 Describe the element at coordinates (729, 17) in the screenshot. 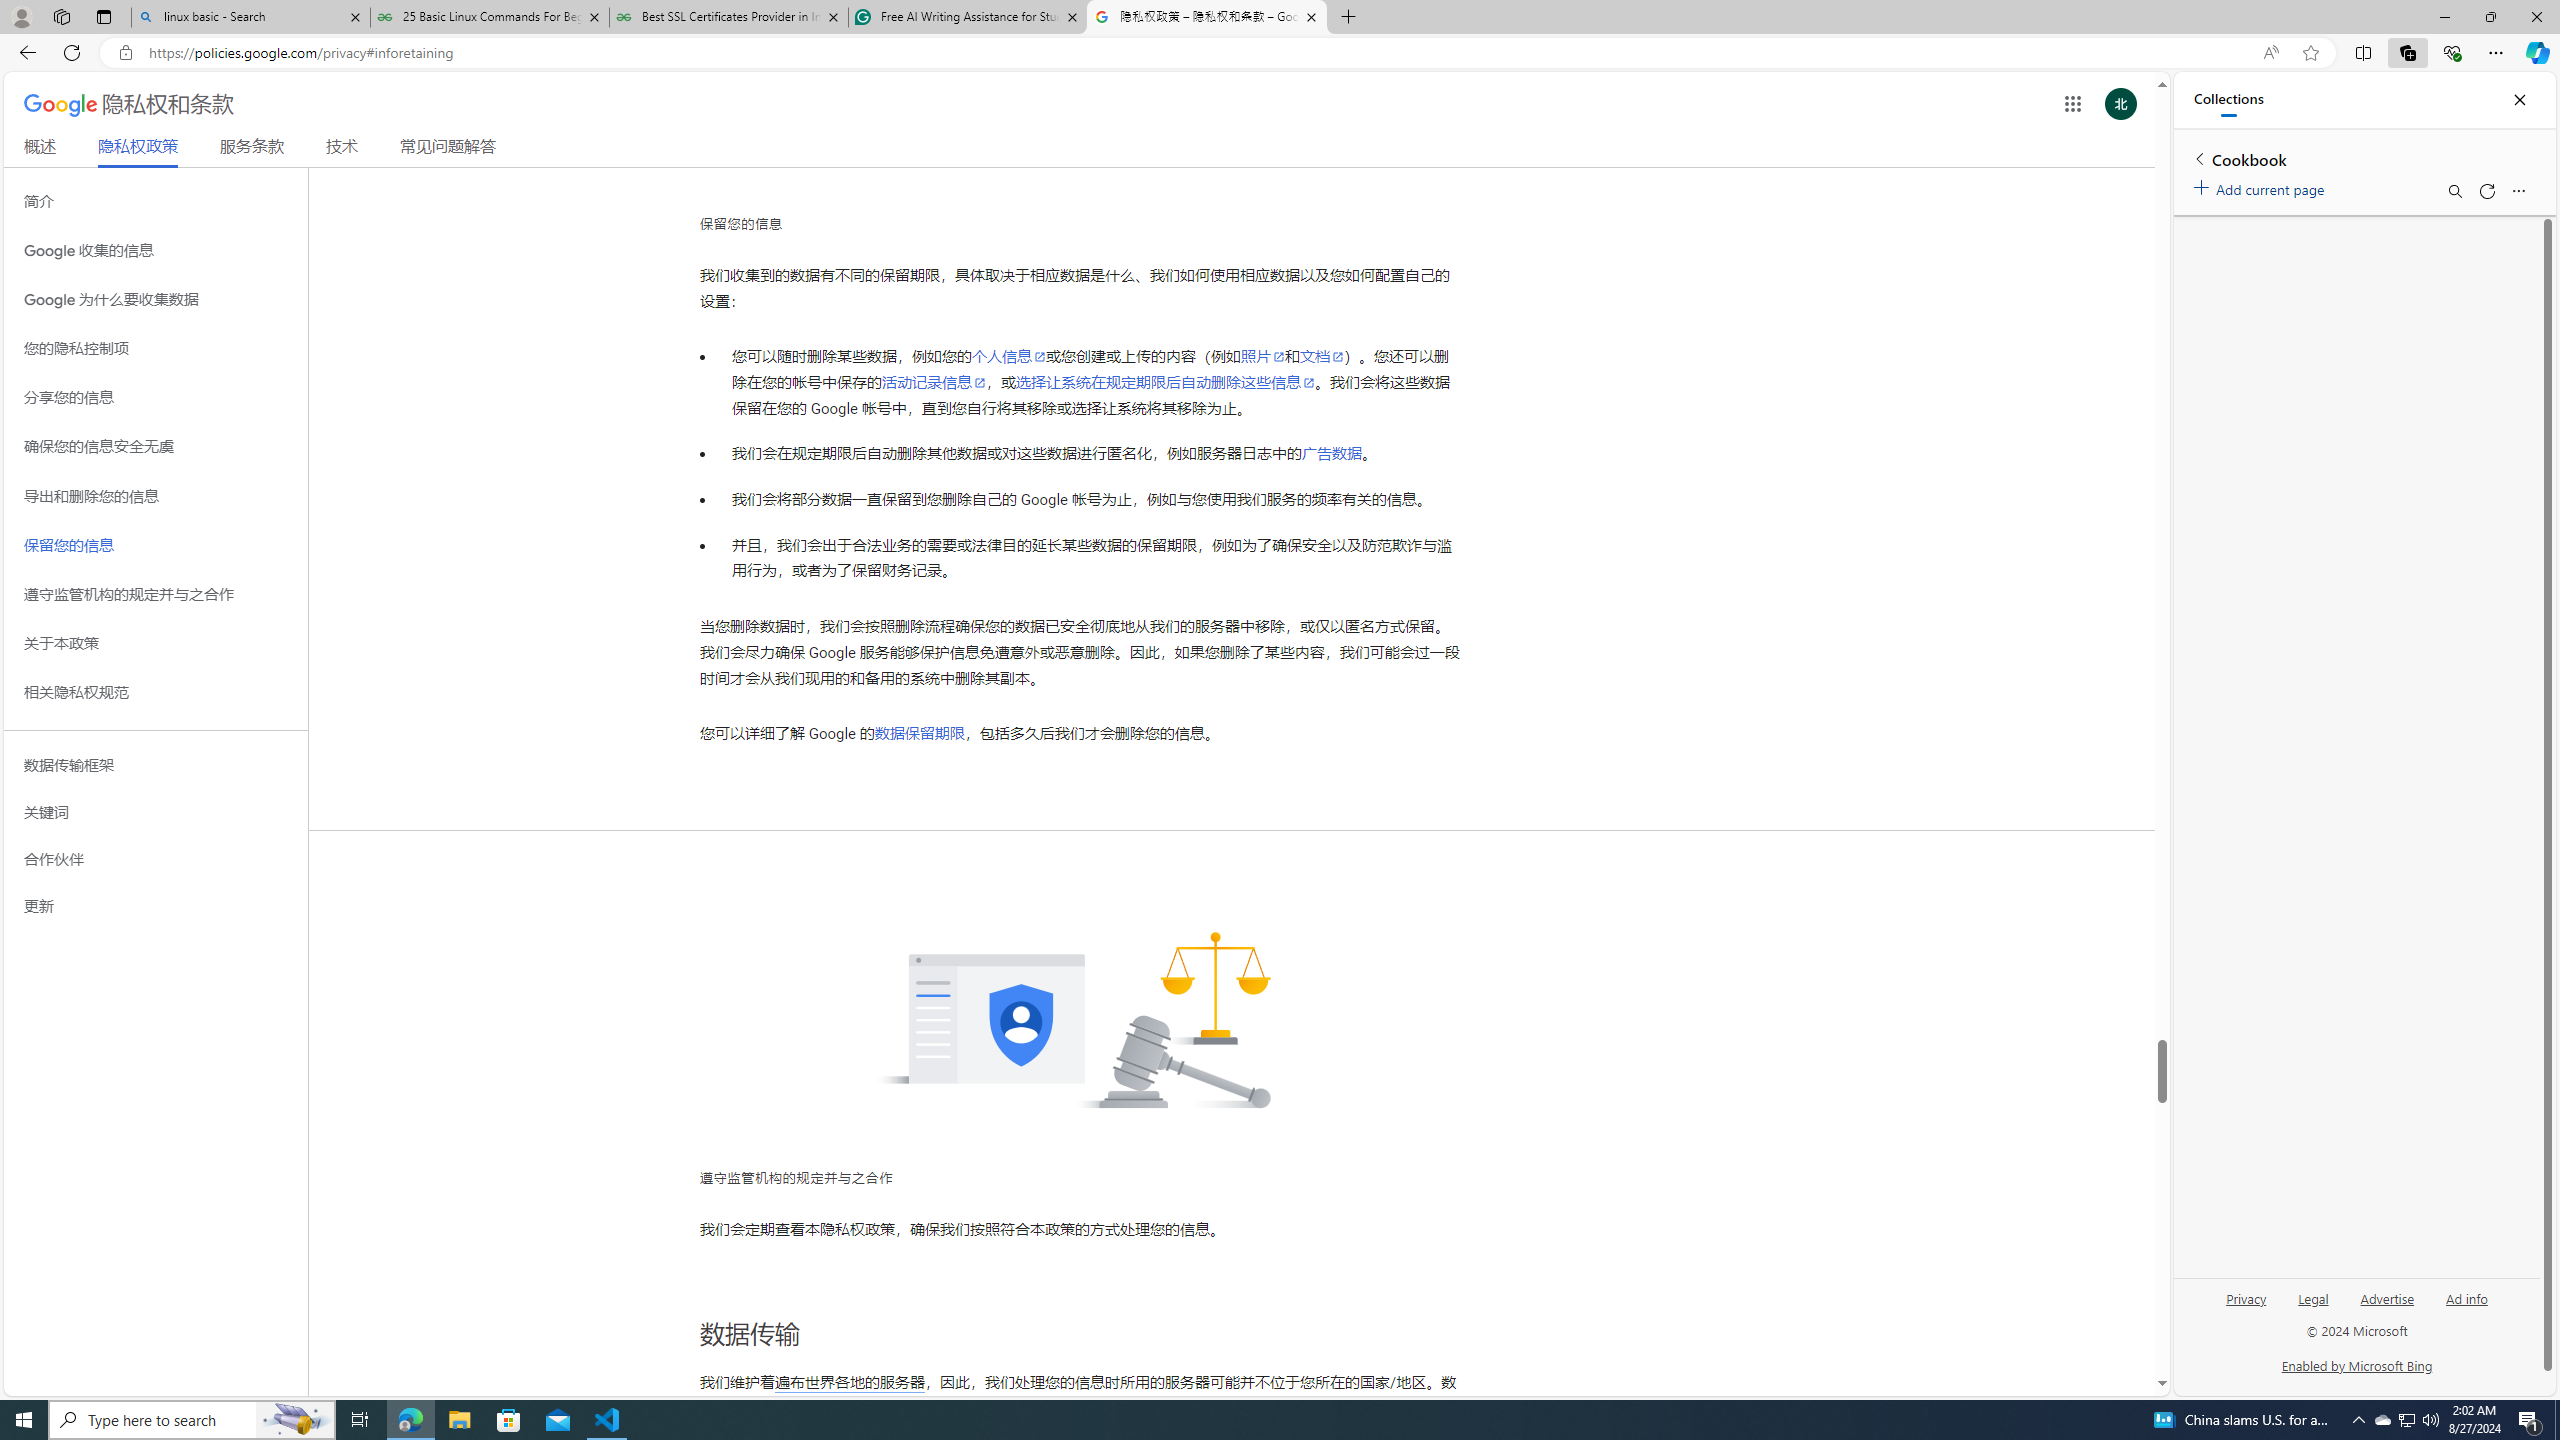

I see `Best SSL Certificates Provider in India - GeeksforGeeks` at that location.